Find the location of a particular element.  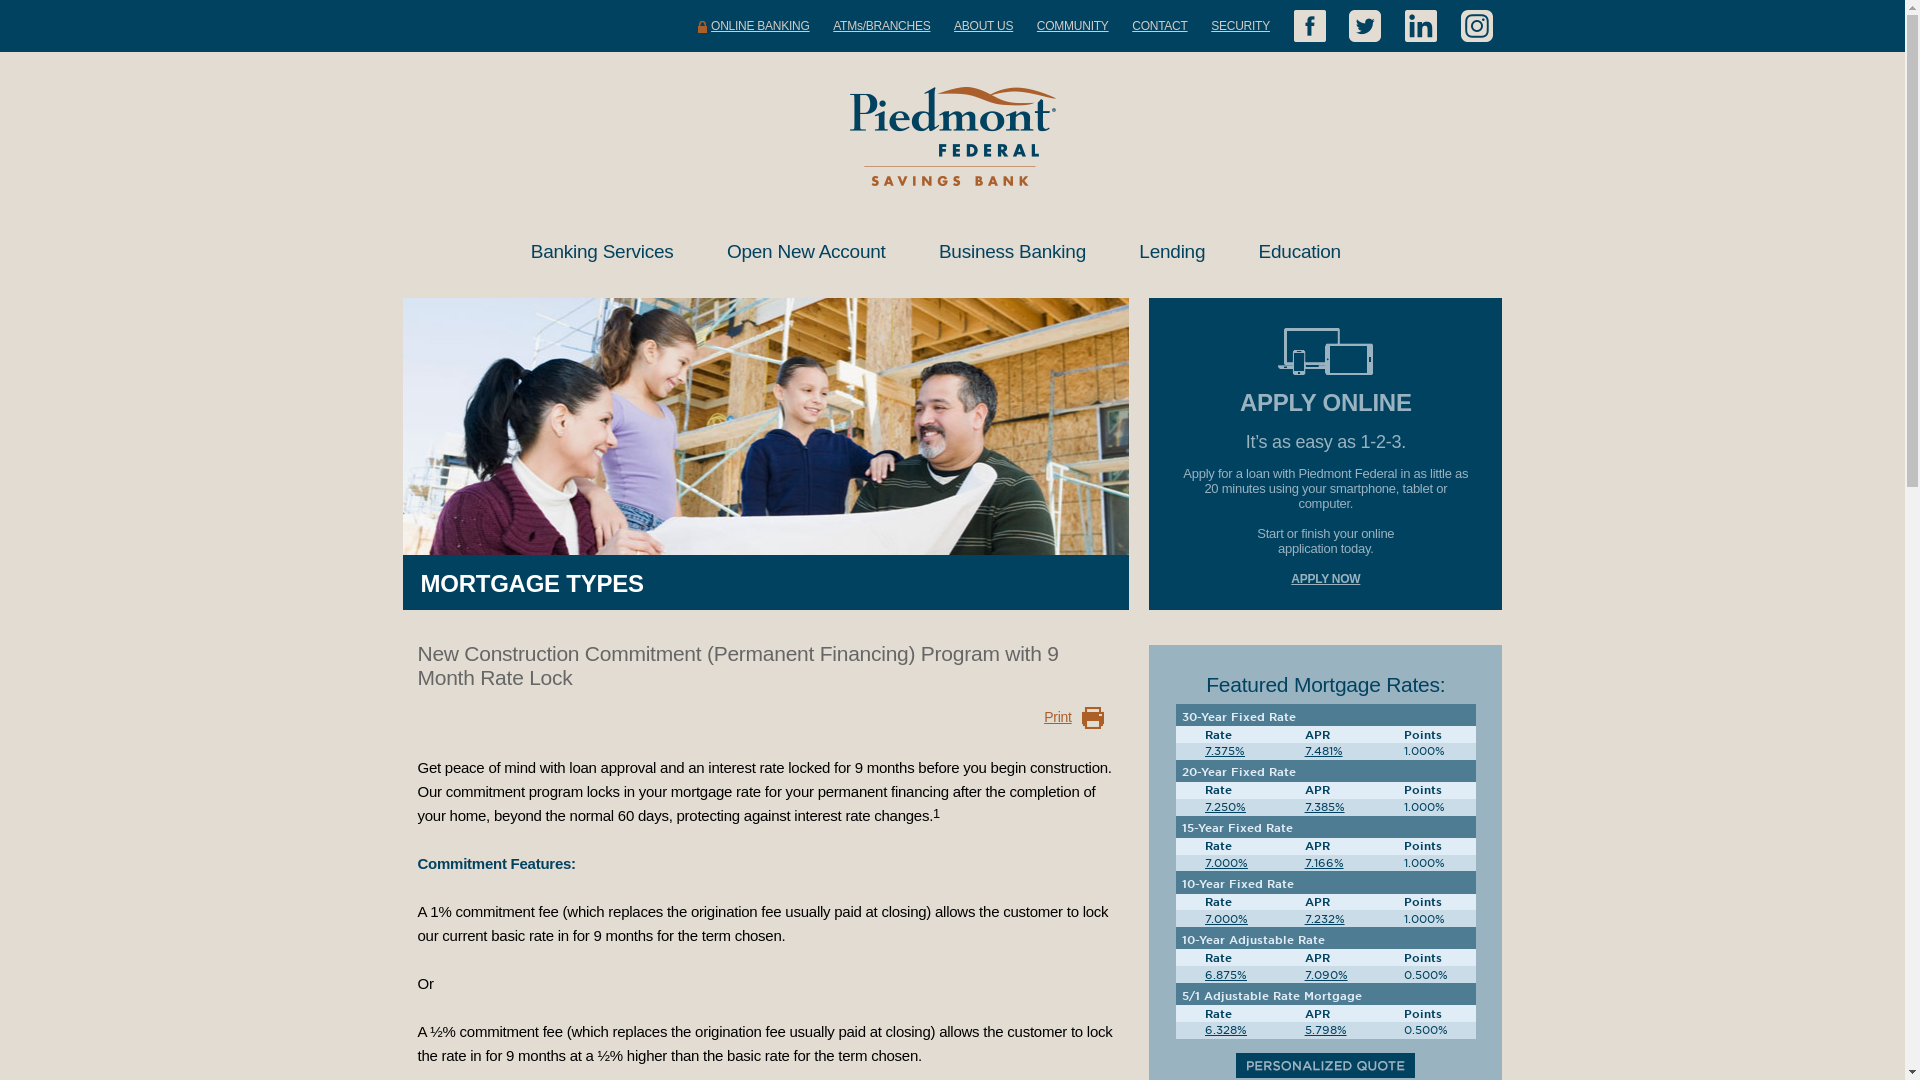

ATMs/BRANCHES is located at coordinates (882, 26).